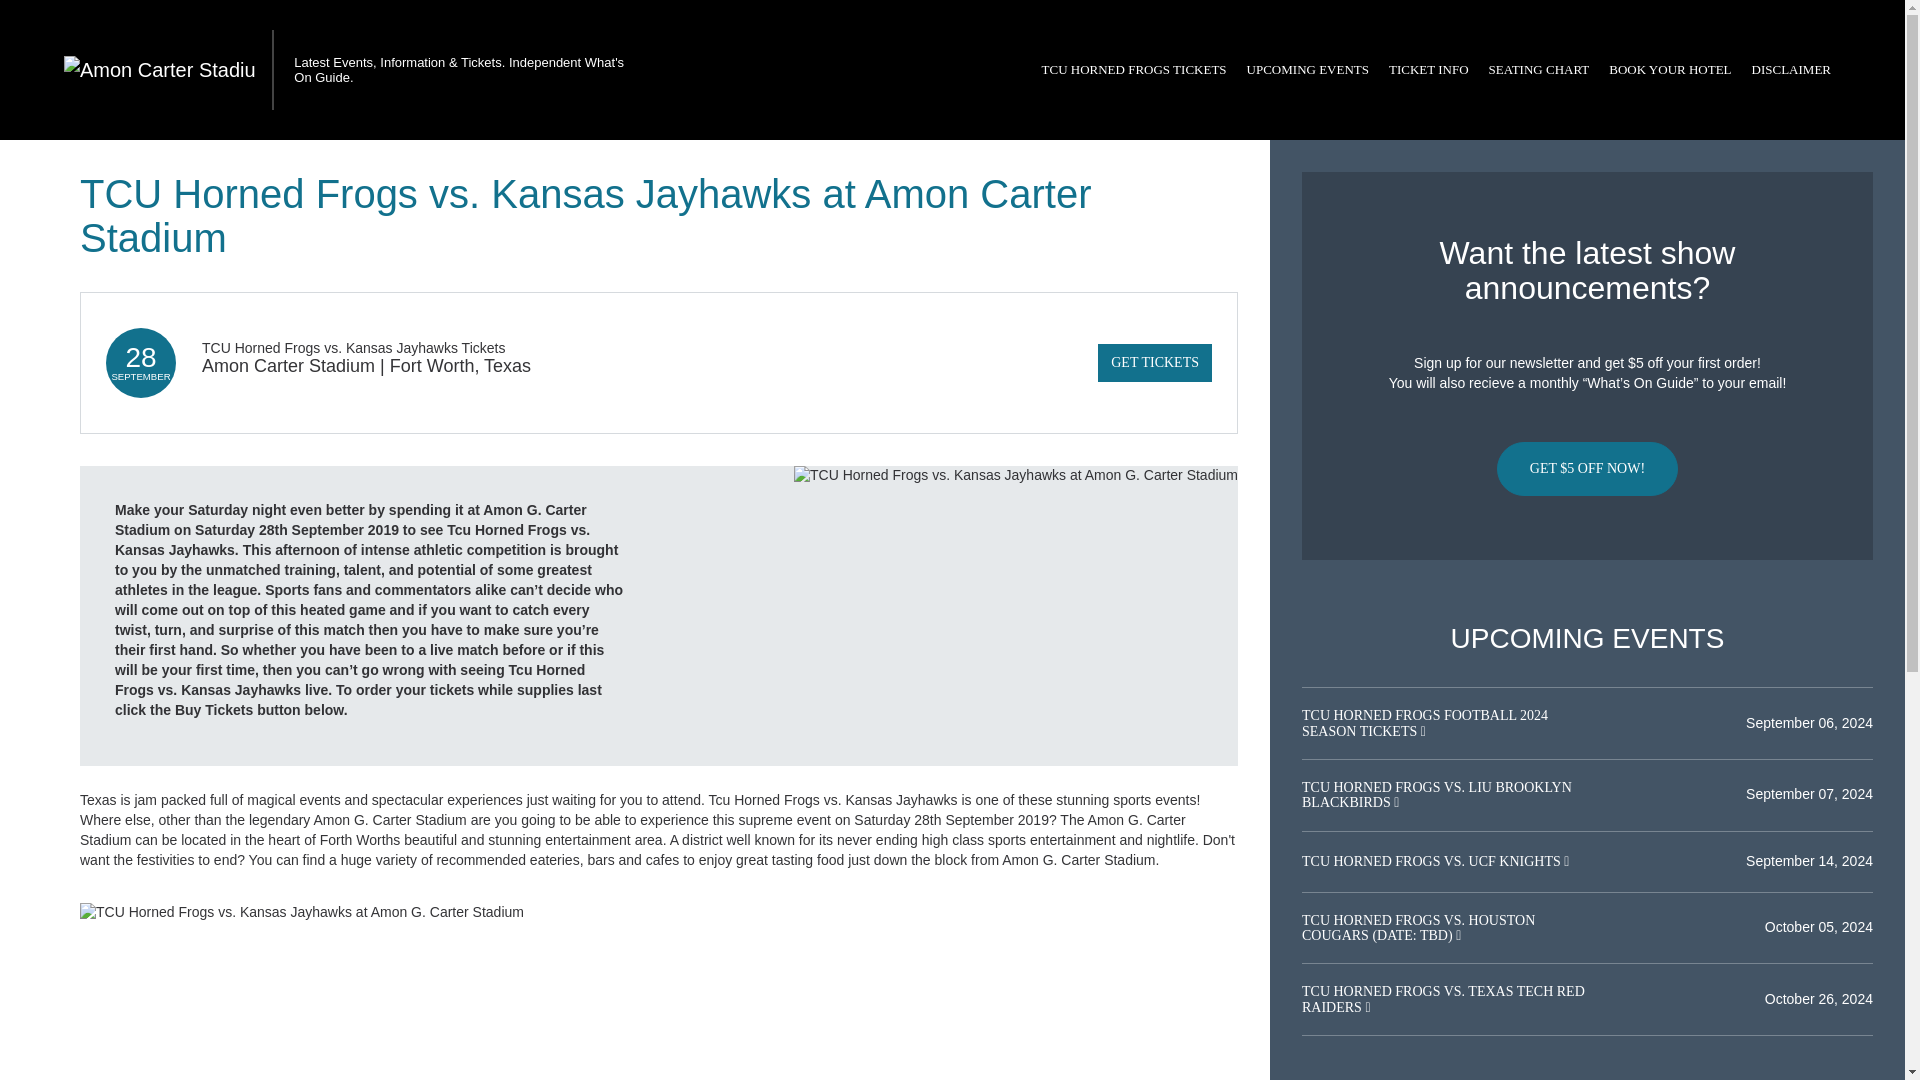  What do you see at coordinates (1154, 363) in the screenshot?
I see `GET TICKETS` at bounding box center [1154, 363].